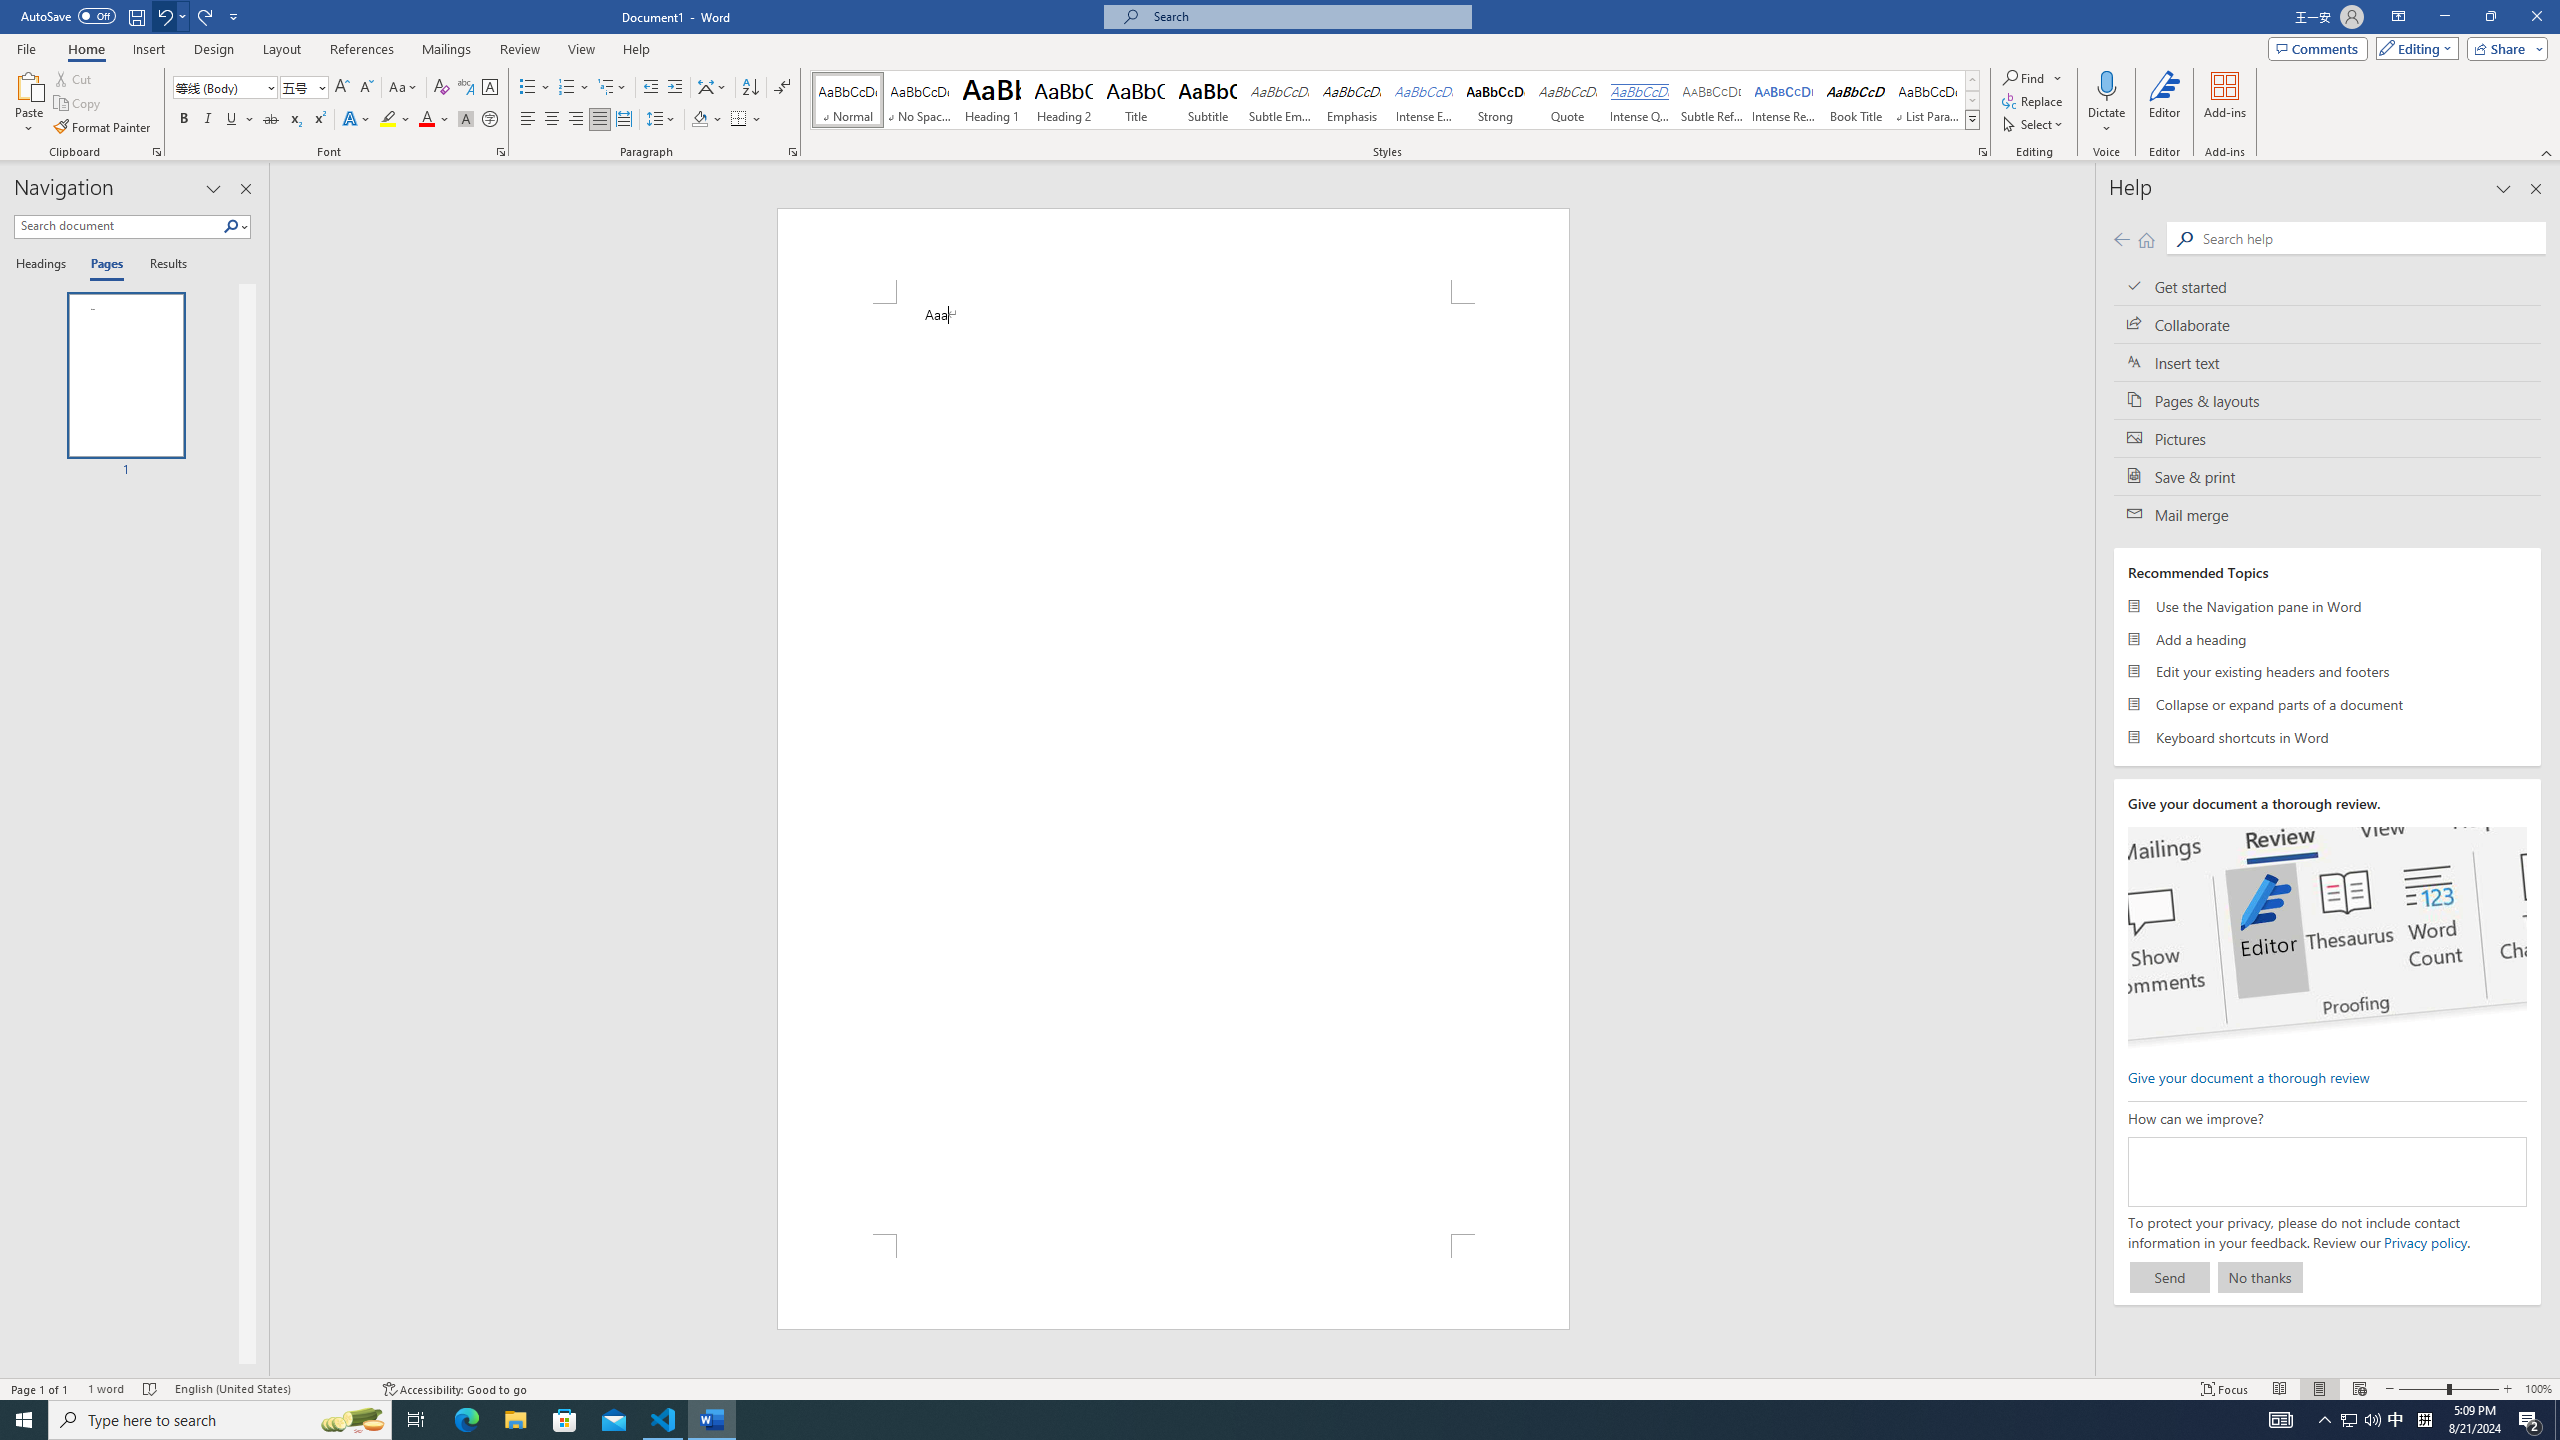 The image size is (2560, 1440). Describe the element at coordinates (1351, 100) in the screenshot. I see `Emphasis` at that location.